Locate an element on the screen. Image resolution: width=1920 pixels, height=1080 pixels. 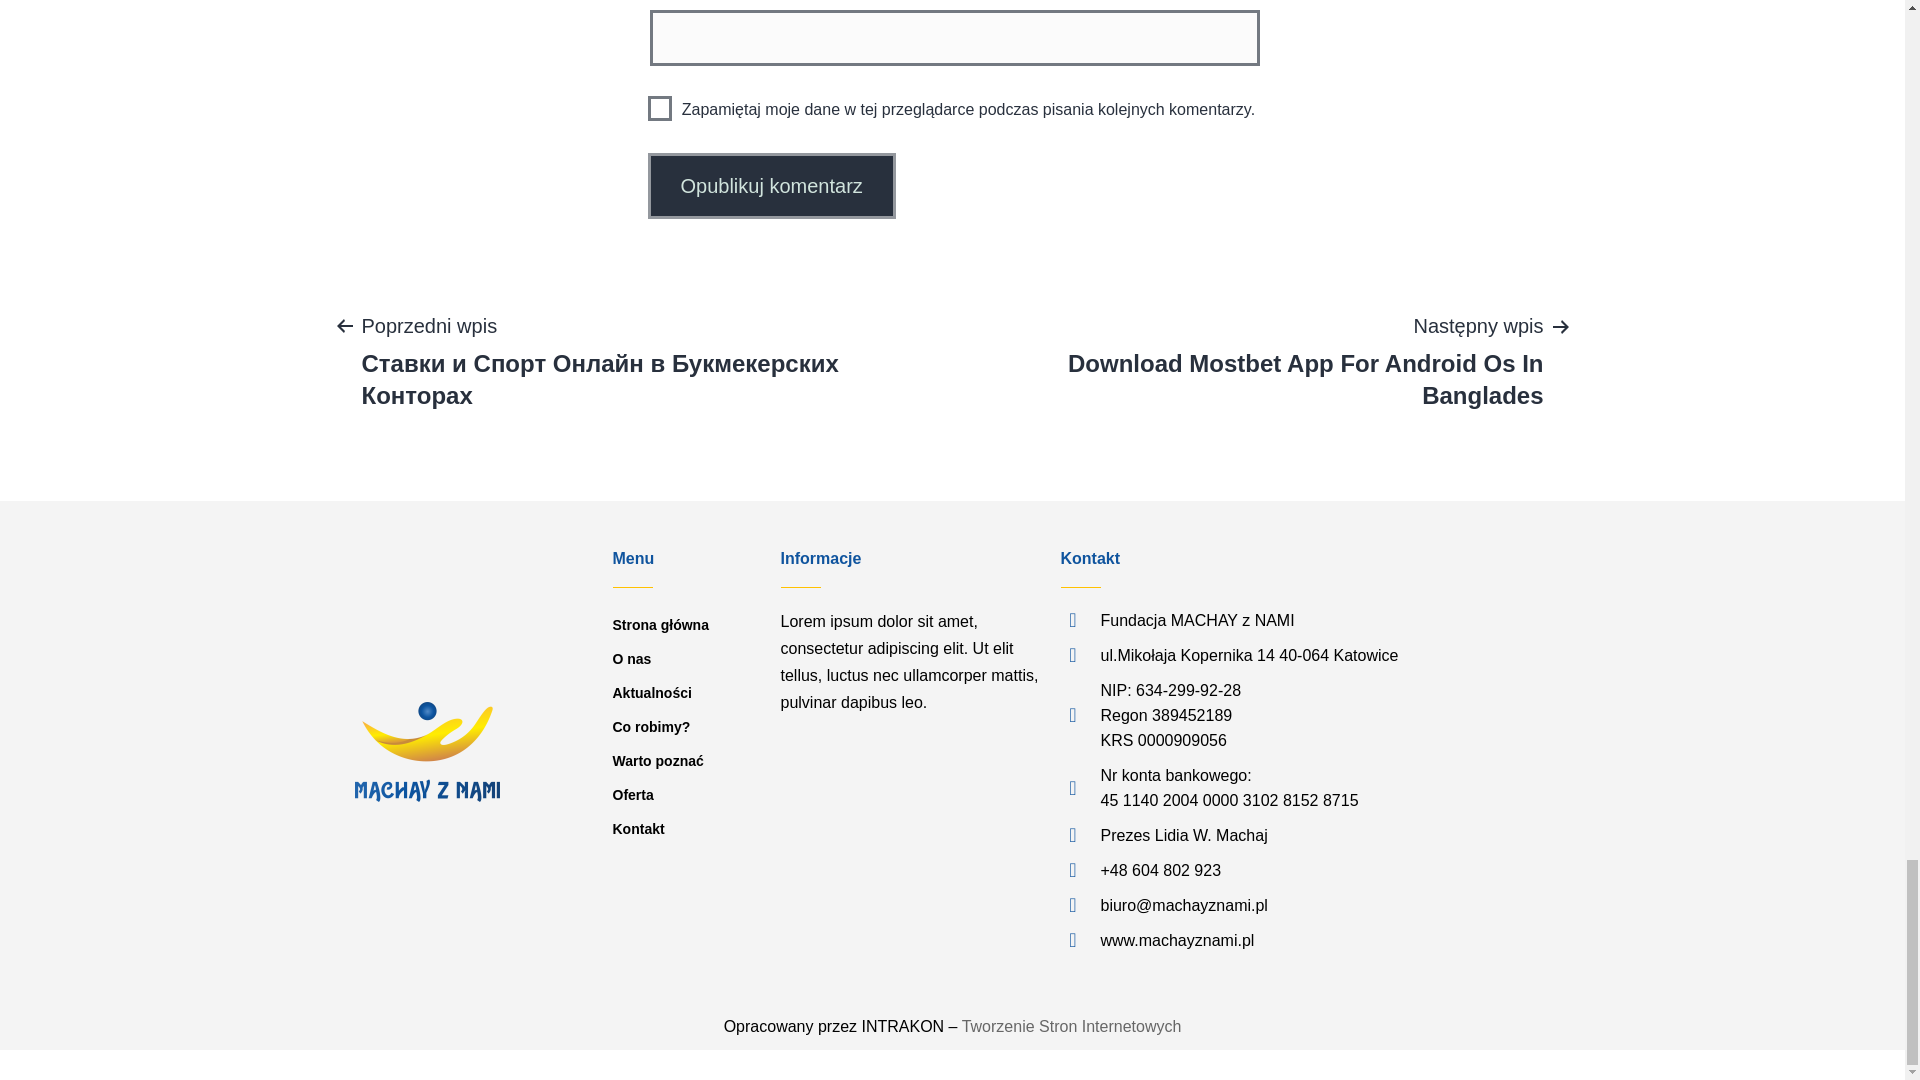
Kontakt is located at coordinates (686, 828).